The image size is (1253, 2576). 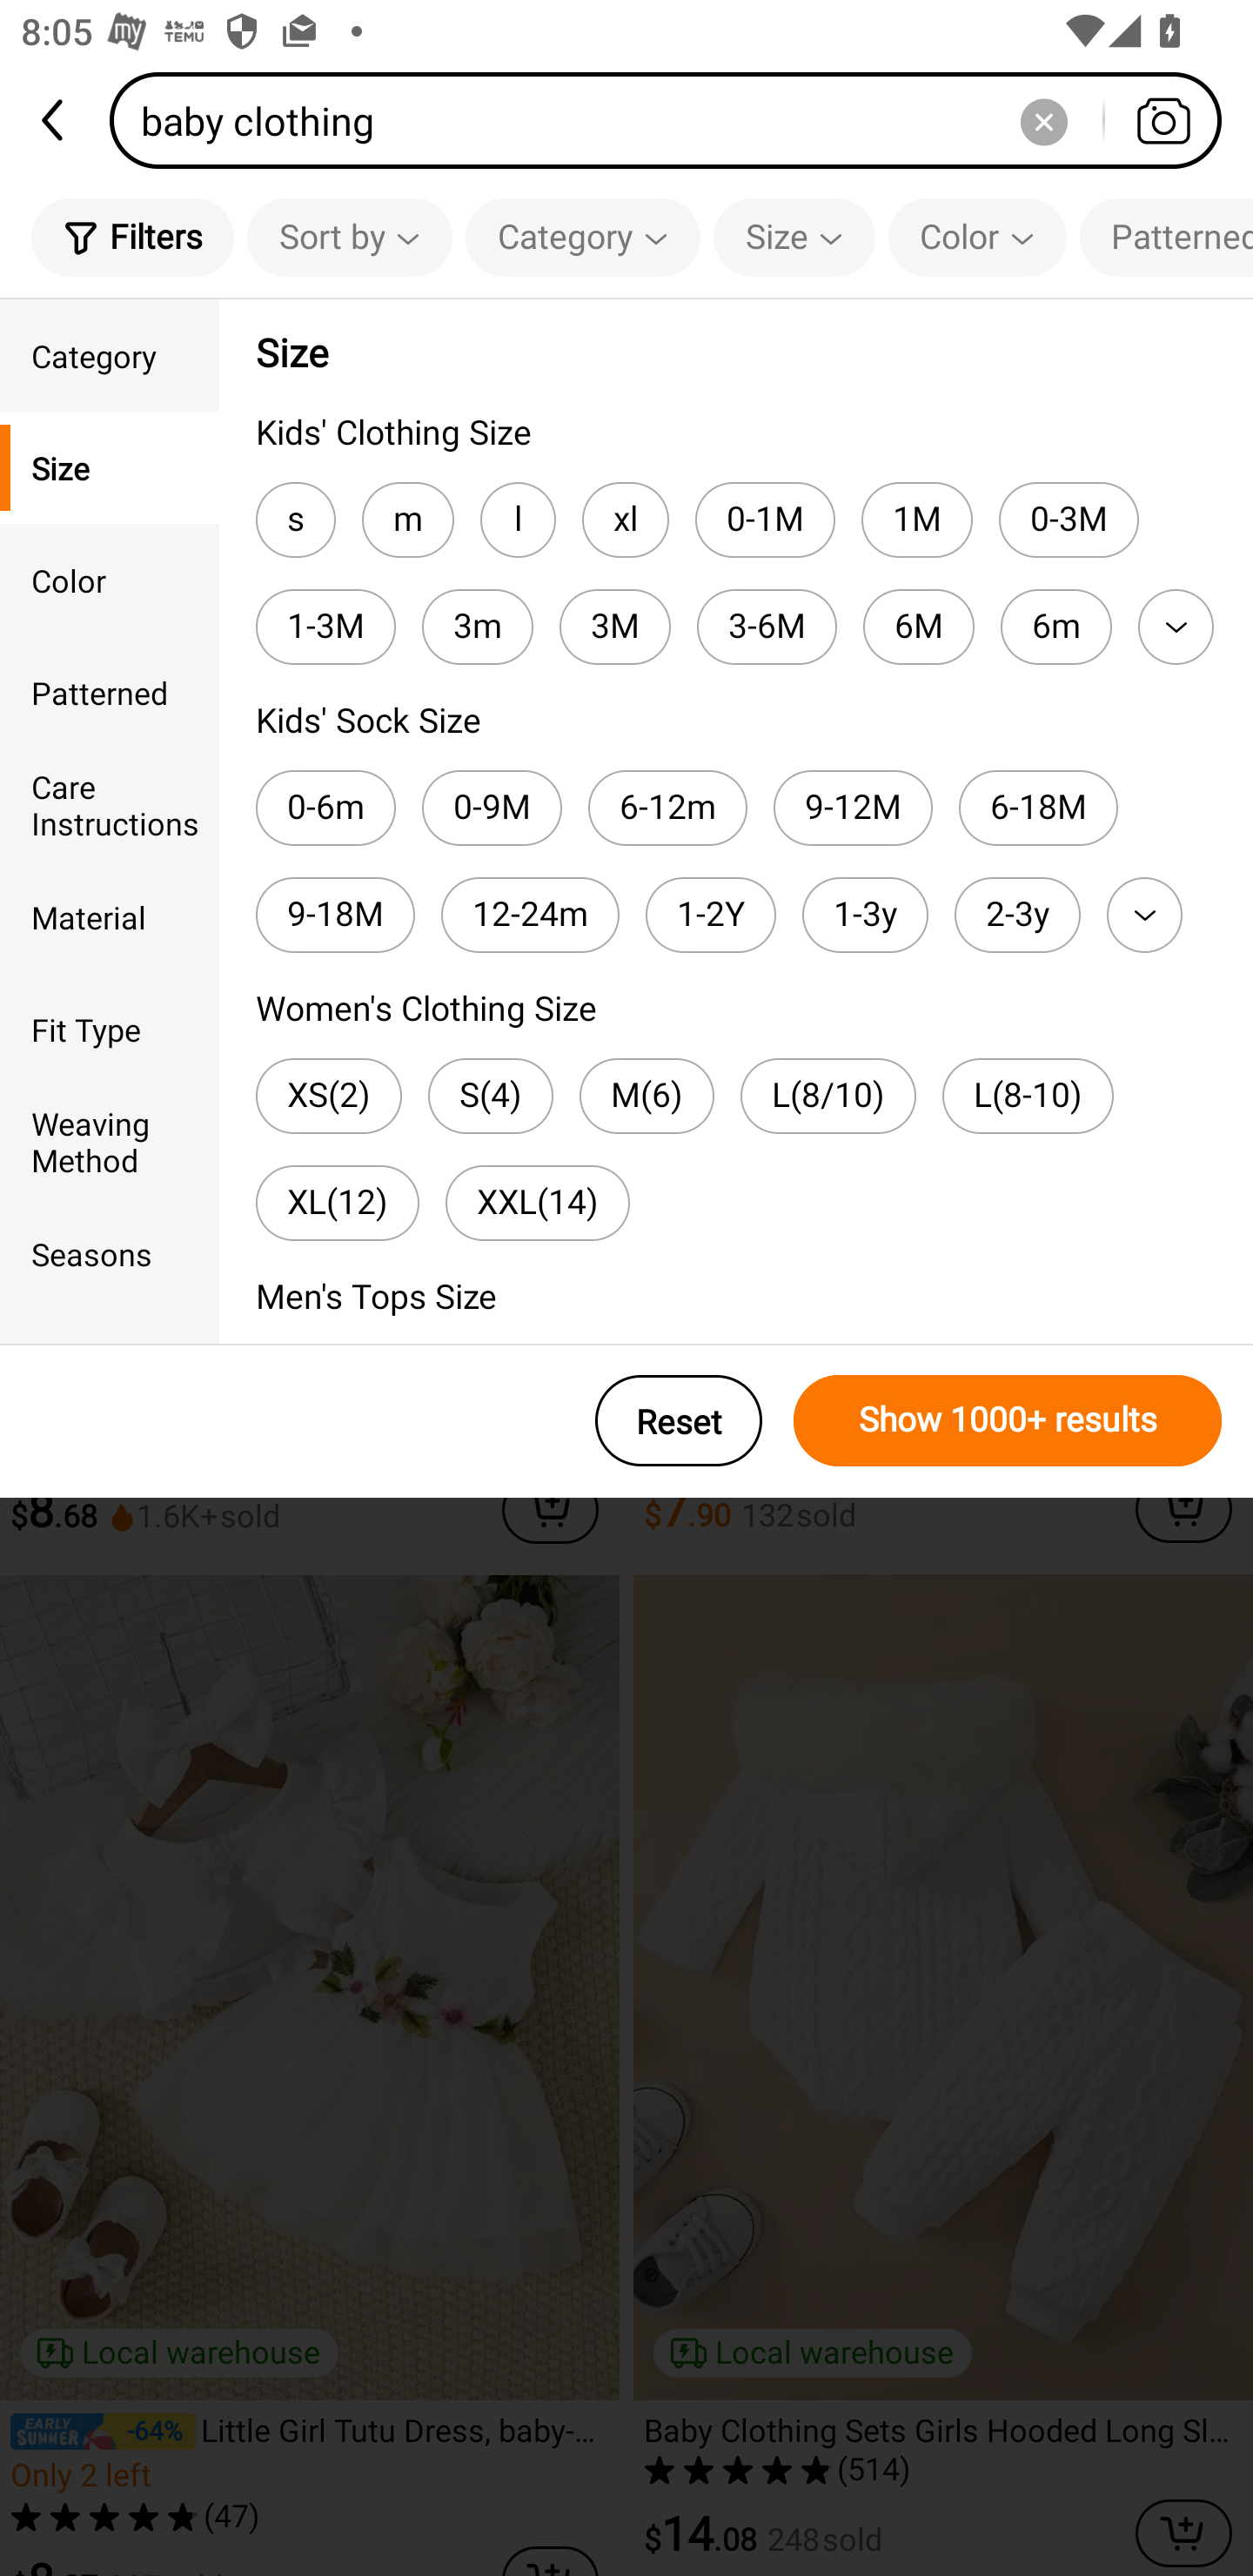 What do you see at coordinates (976, 237) in the screenshot?
I see `Color` at bounding box center [976, 237].